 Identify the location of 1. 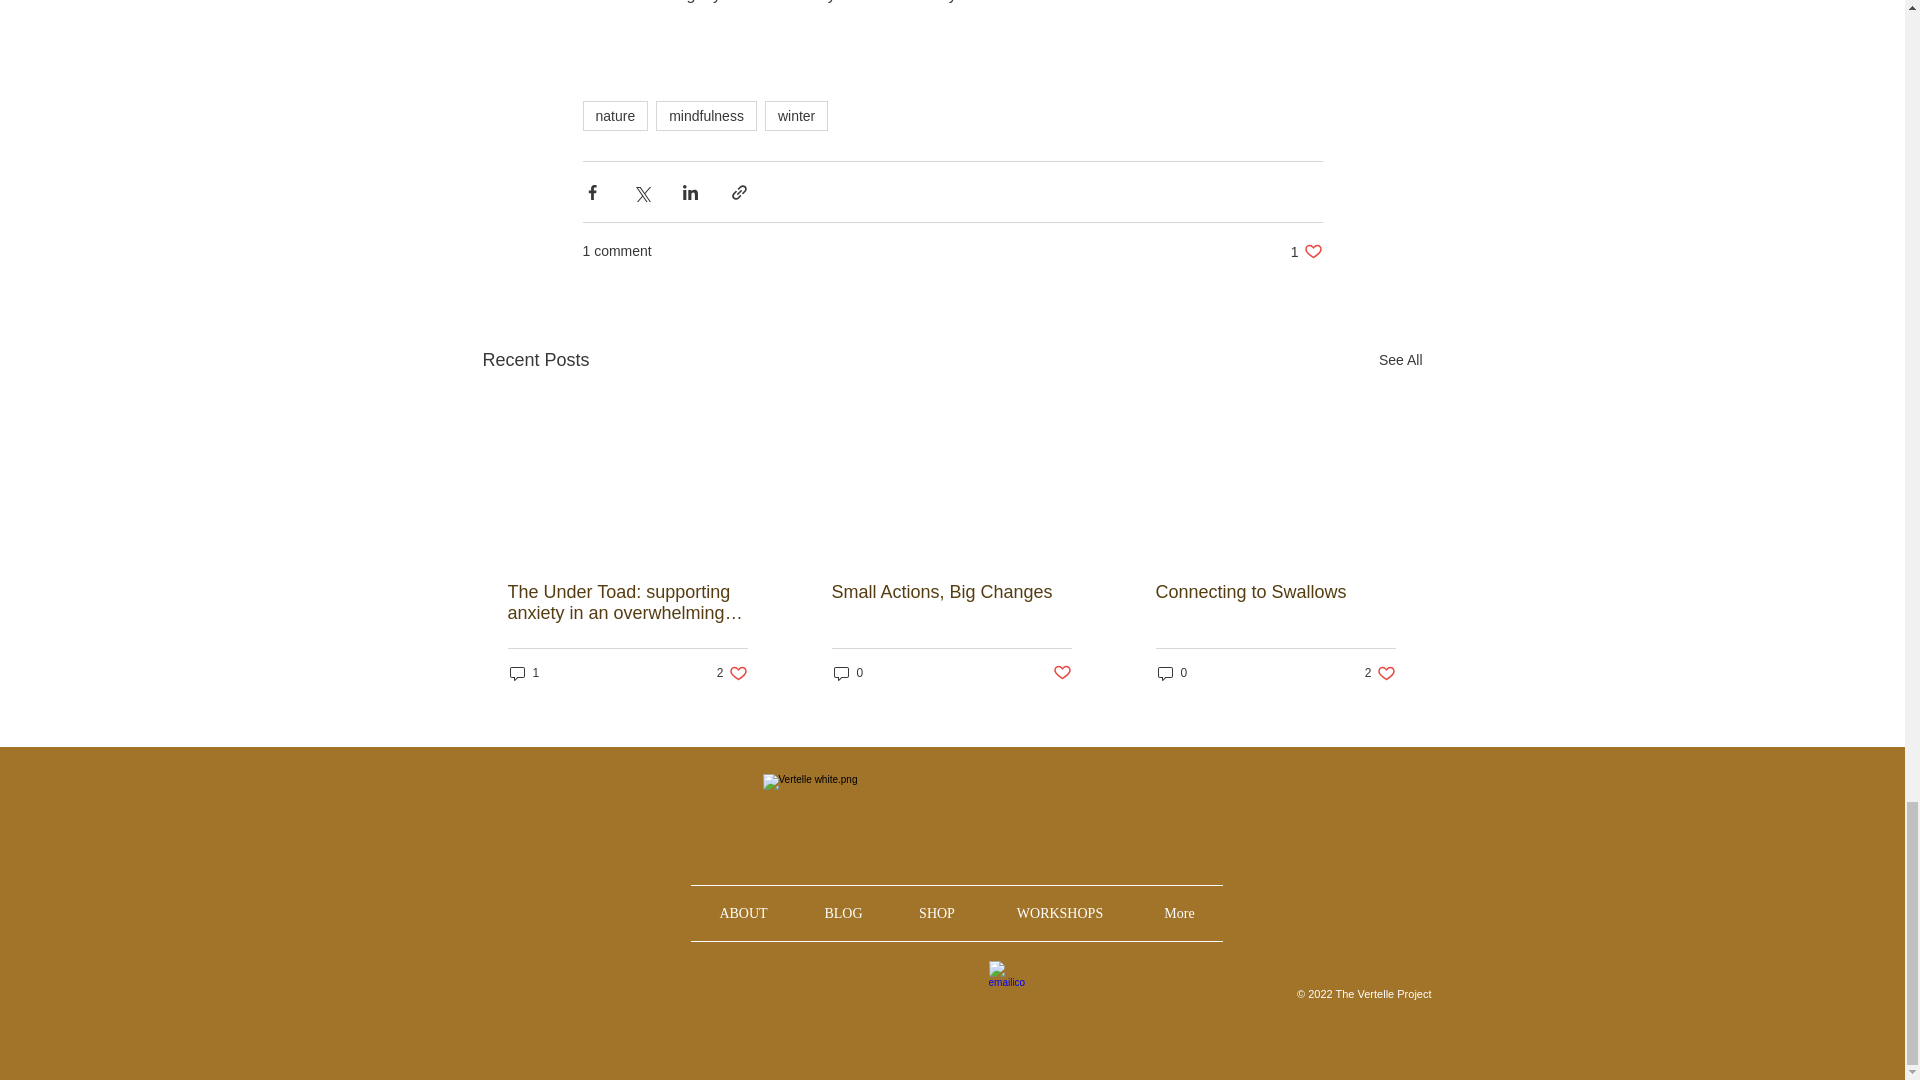
(1062, 673).